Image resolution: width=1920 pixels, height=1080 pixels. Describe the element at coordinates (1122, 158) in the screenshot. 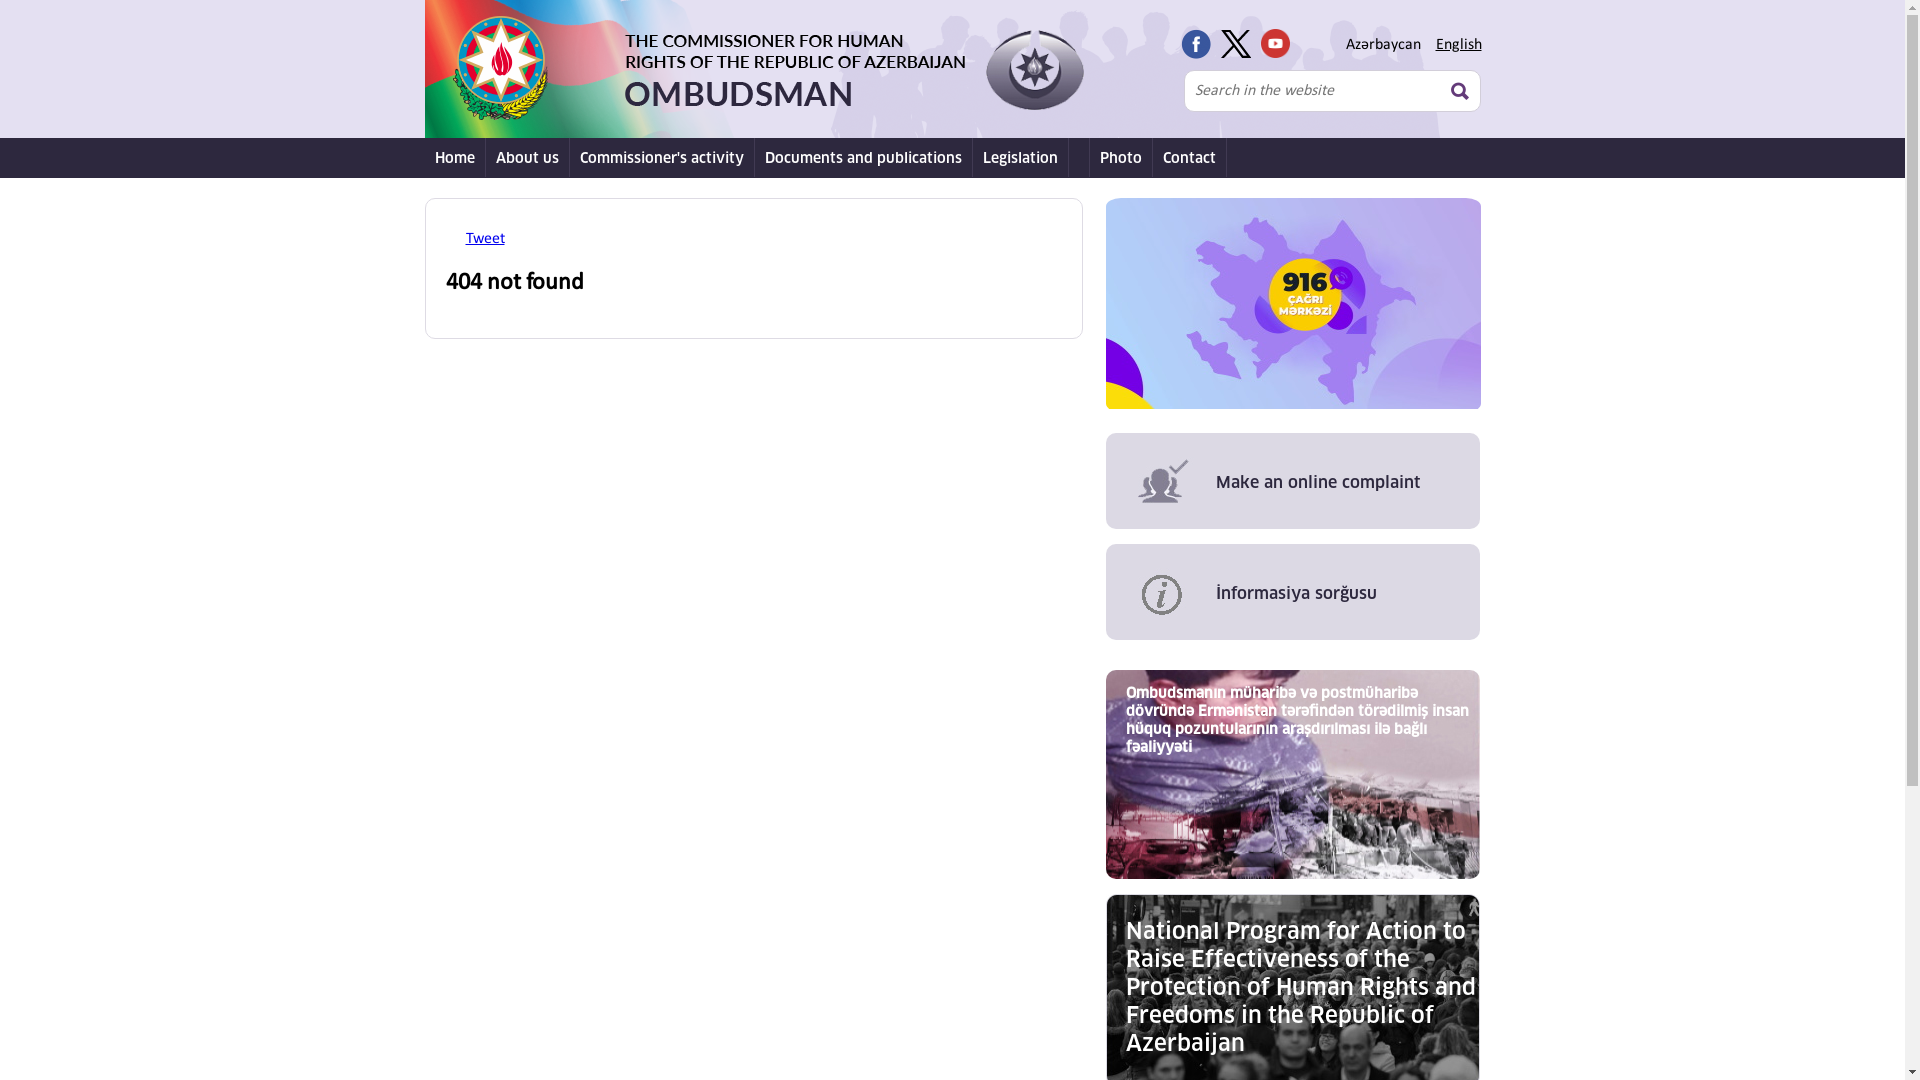

I see `Photo` at that location.